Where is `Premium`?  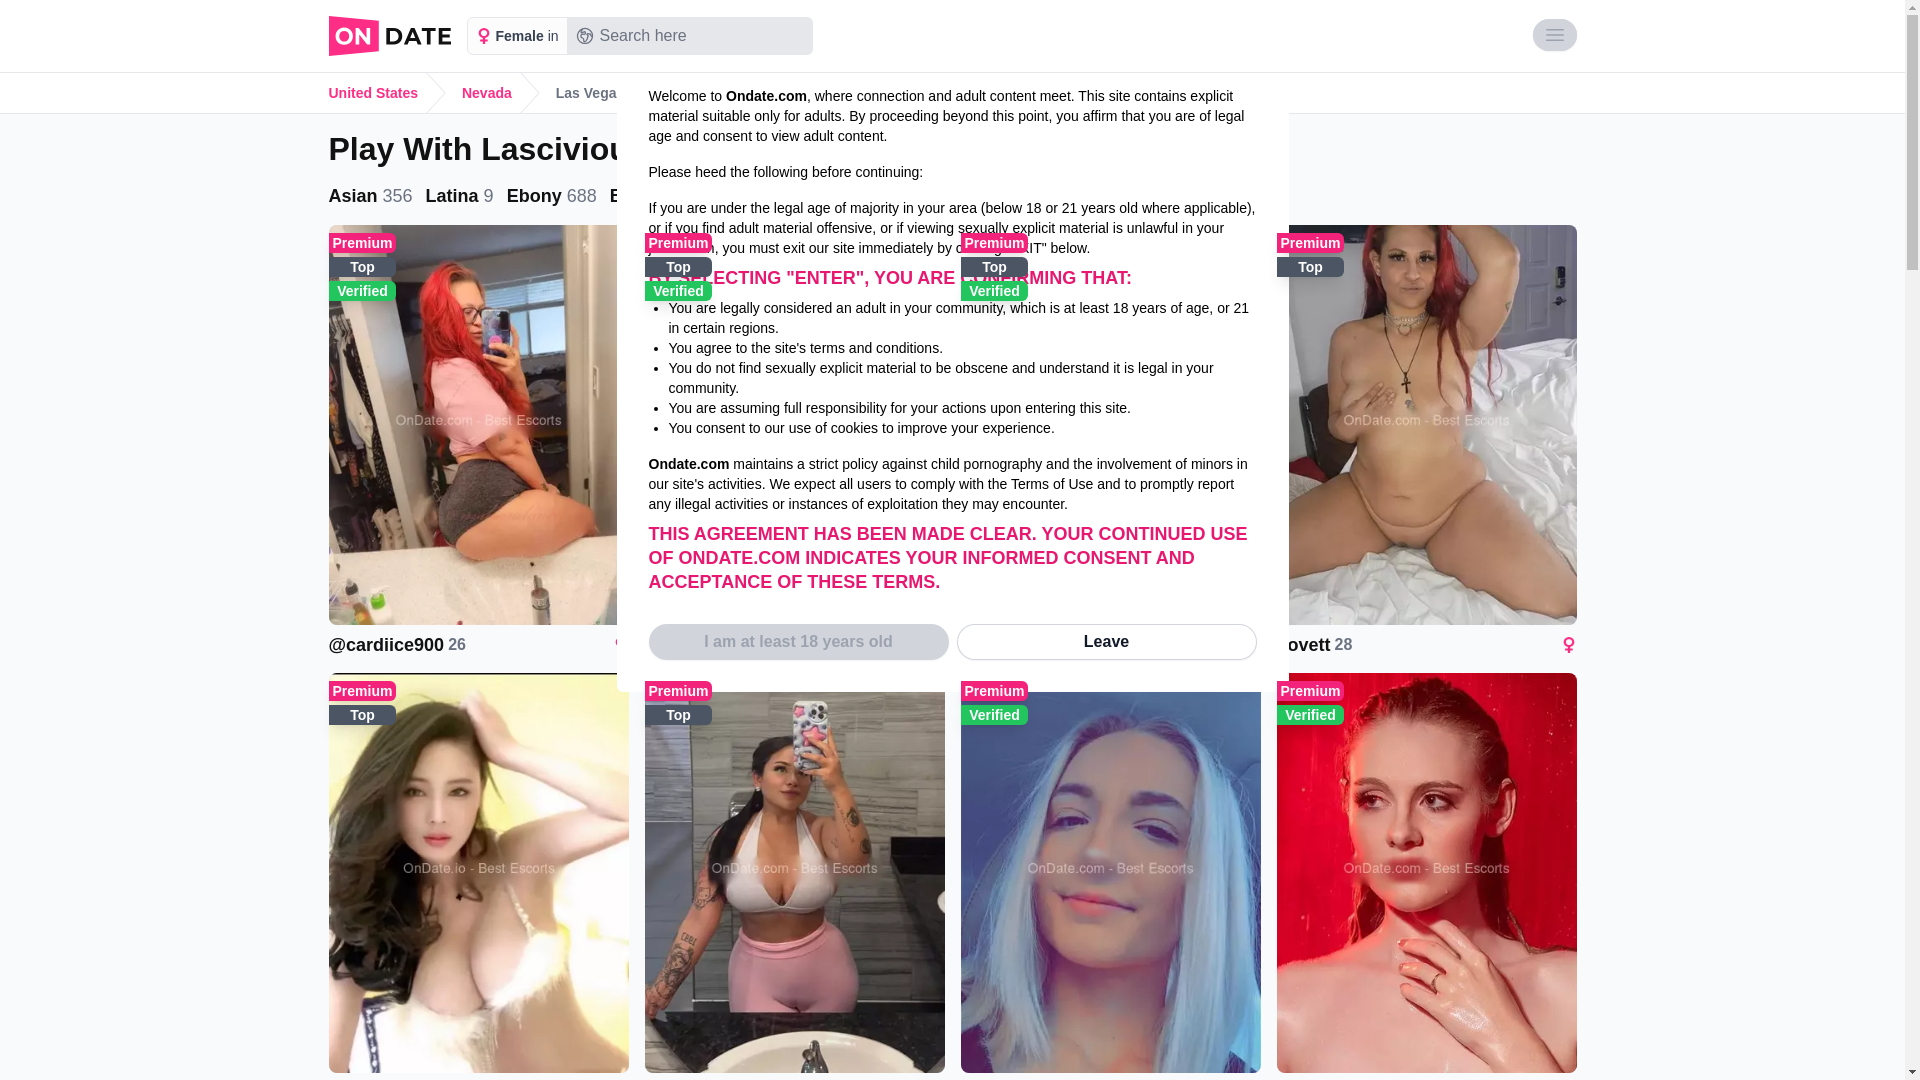 Premium is located at coordinates (678, 242).